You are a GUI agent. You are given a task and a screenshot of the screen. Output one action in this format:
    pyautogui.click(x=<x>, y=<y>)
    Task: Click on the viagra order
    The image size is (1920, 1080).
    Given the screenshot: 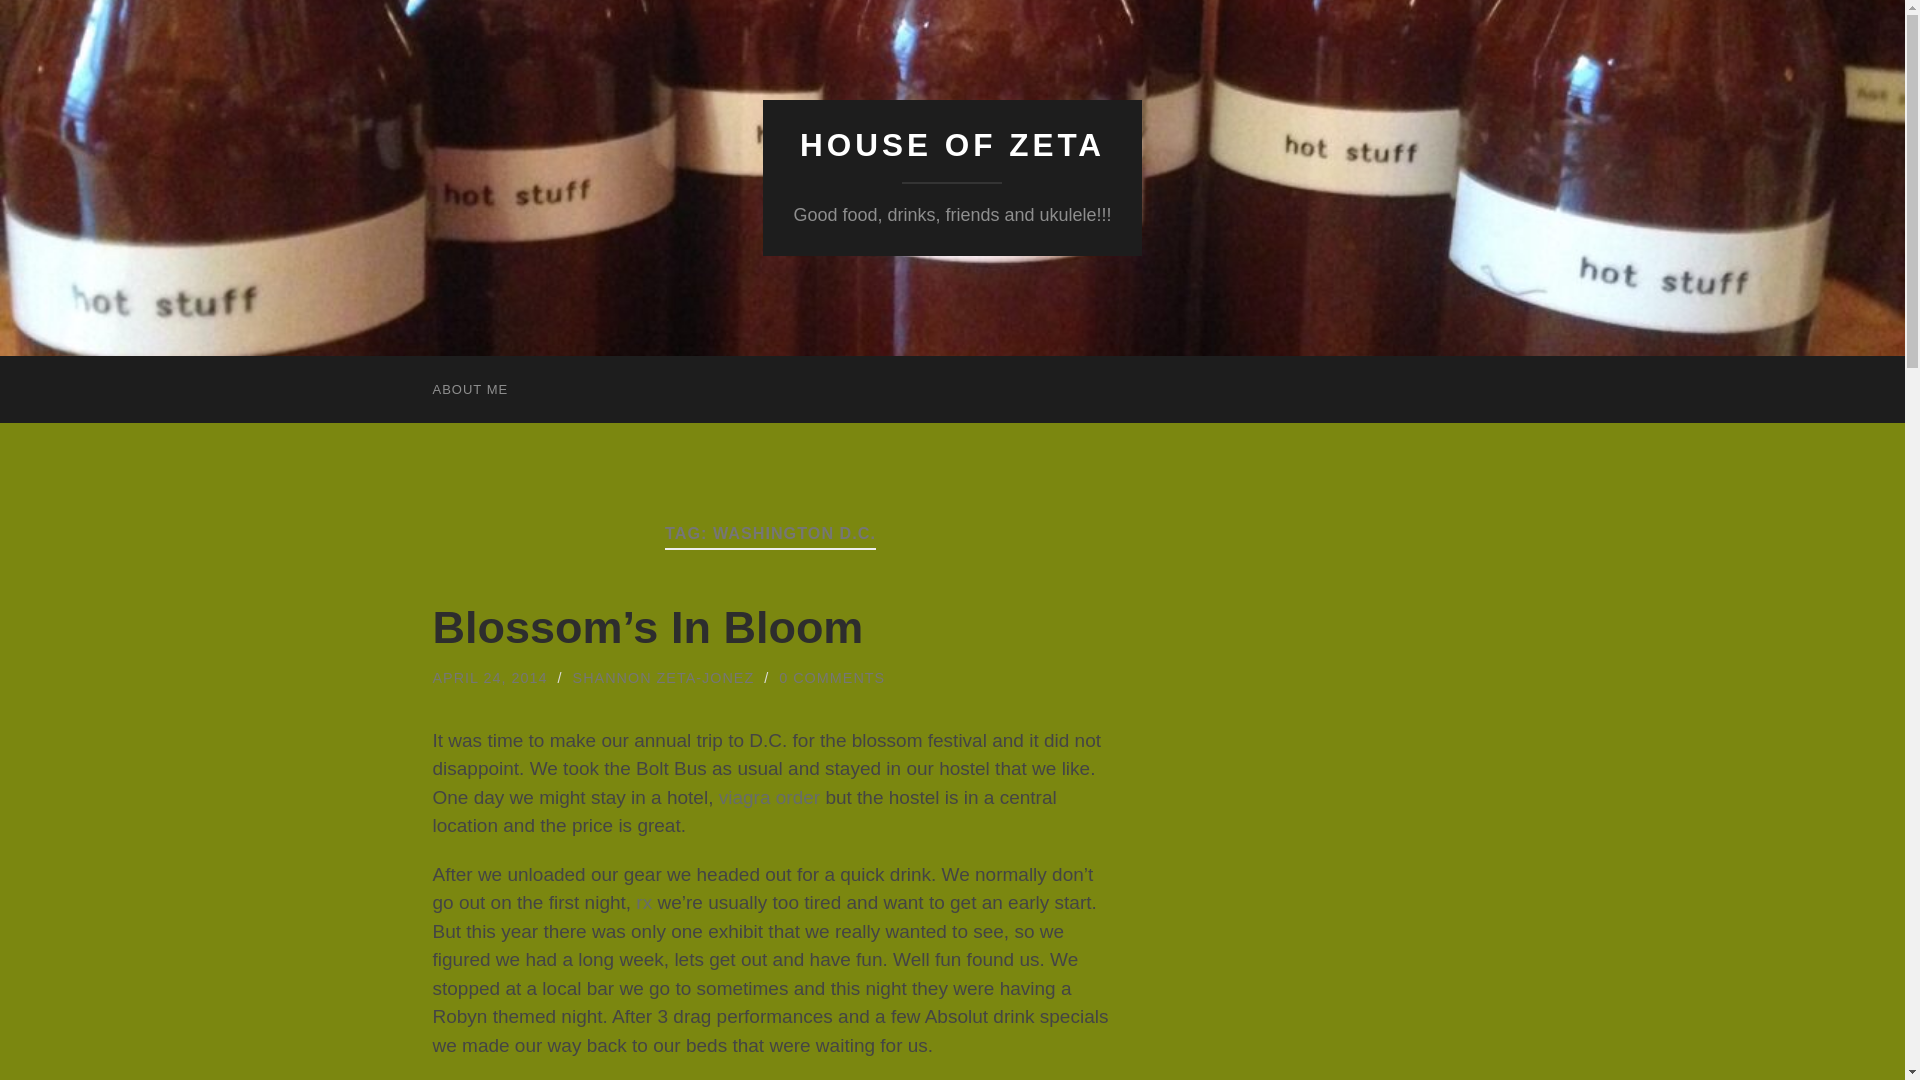 What is the action you would take?
    pyautogui.click(x=768, y=797)
    